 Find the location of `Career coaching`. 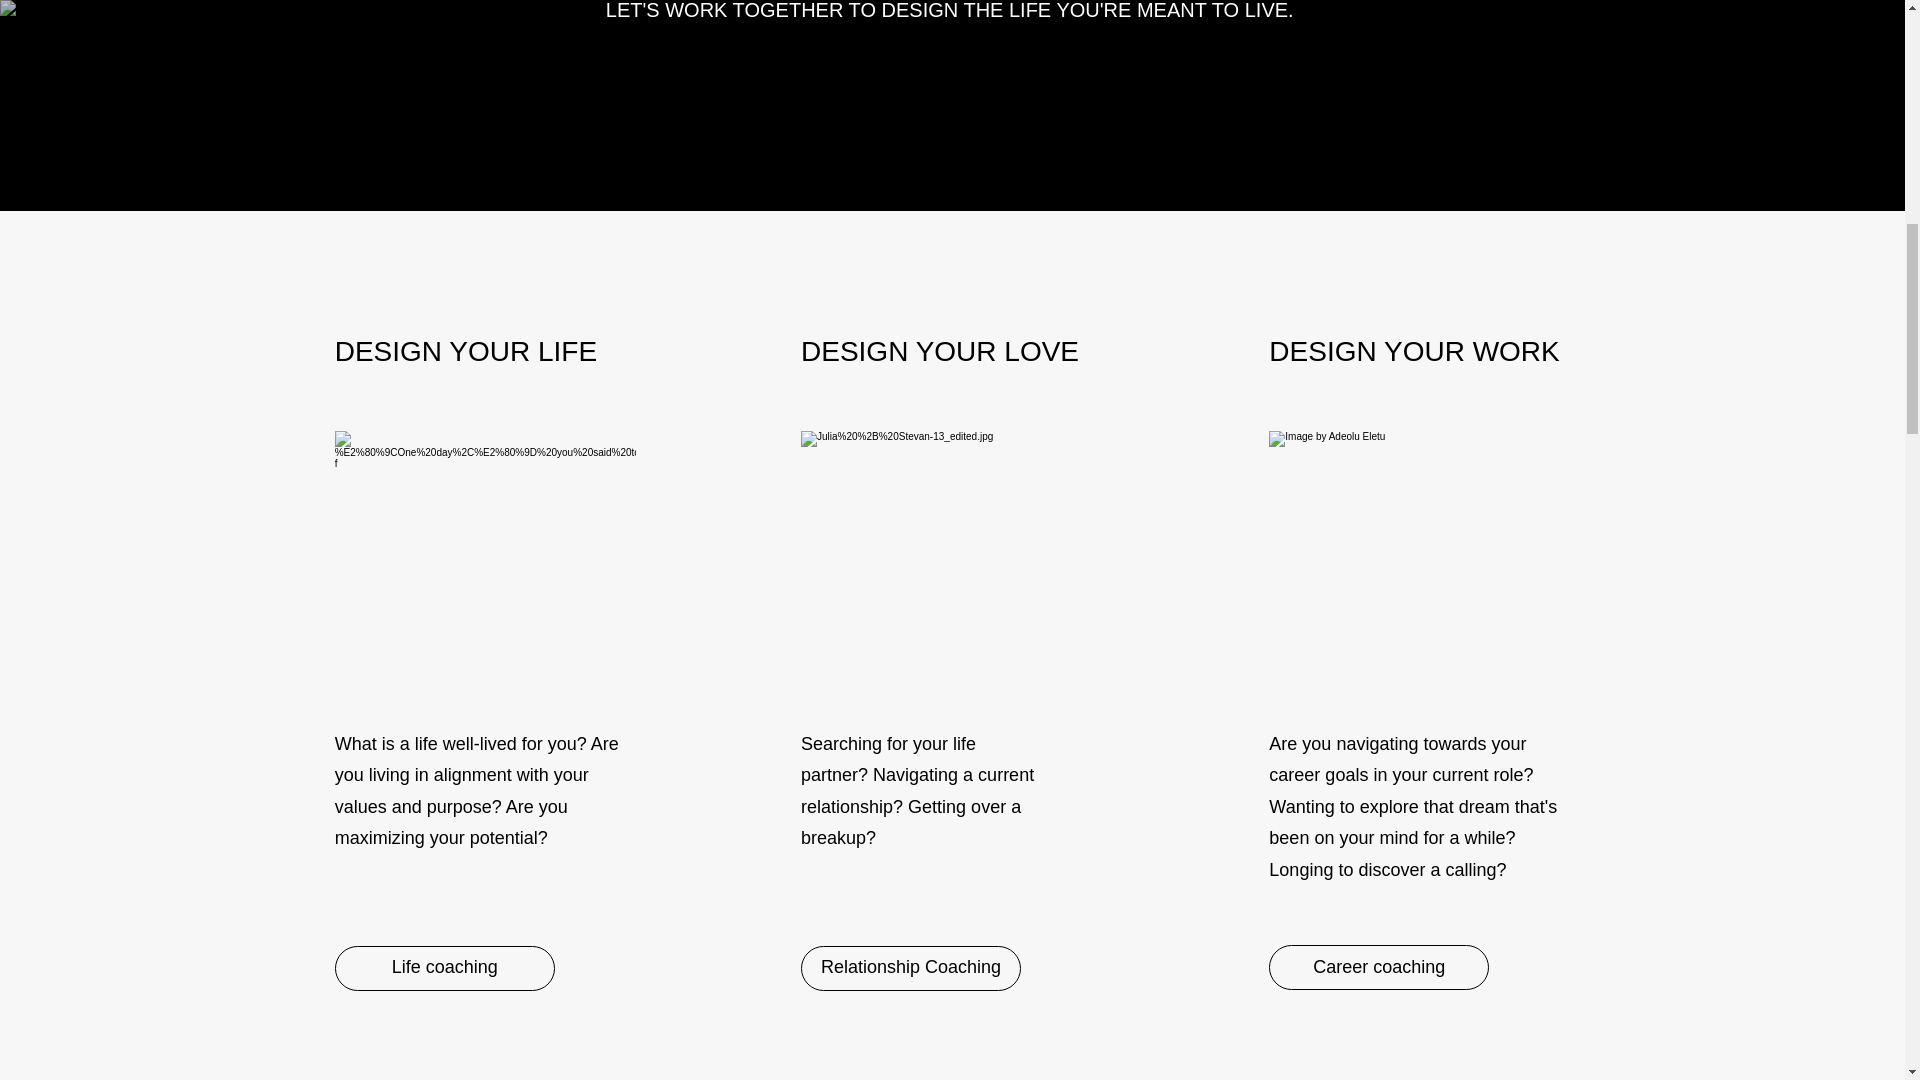

Career coaching is located at coordinates (1379, 968).